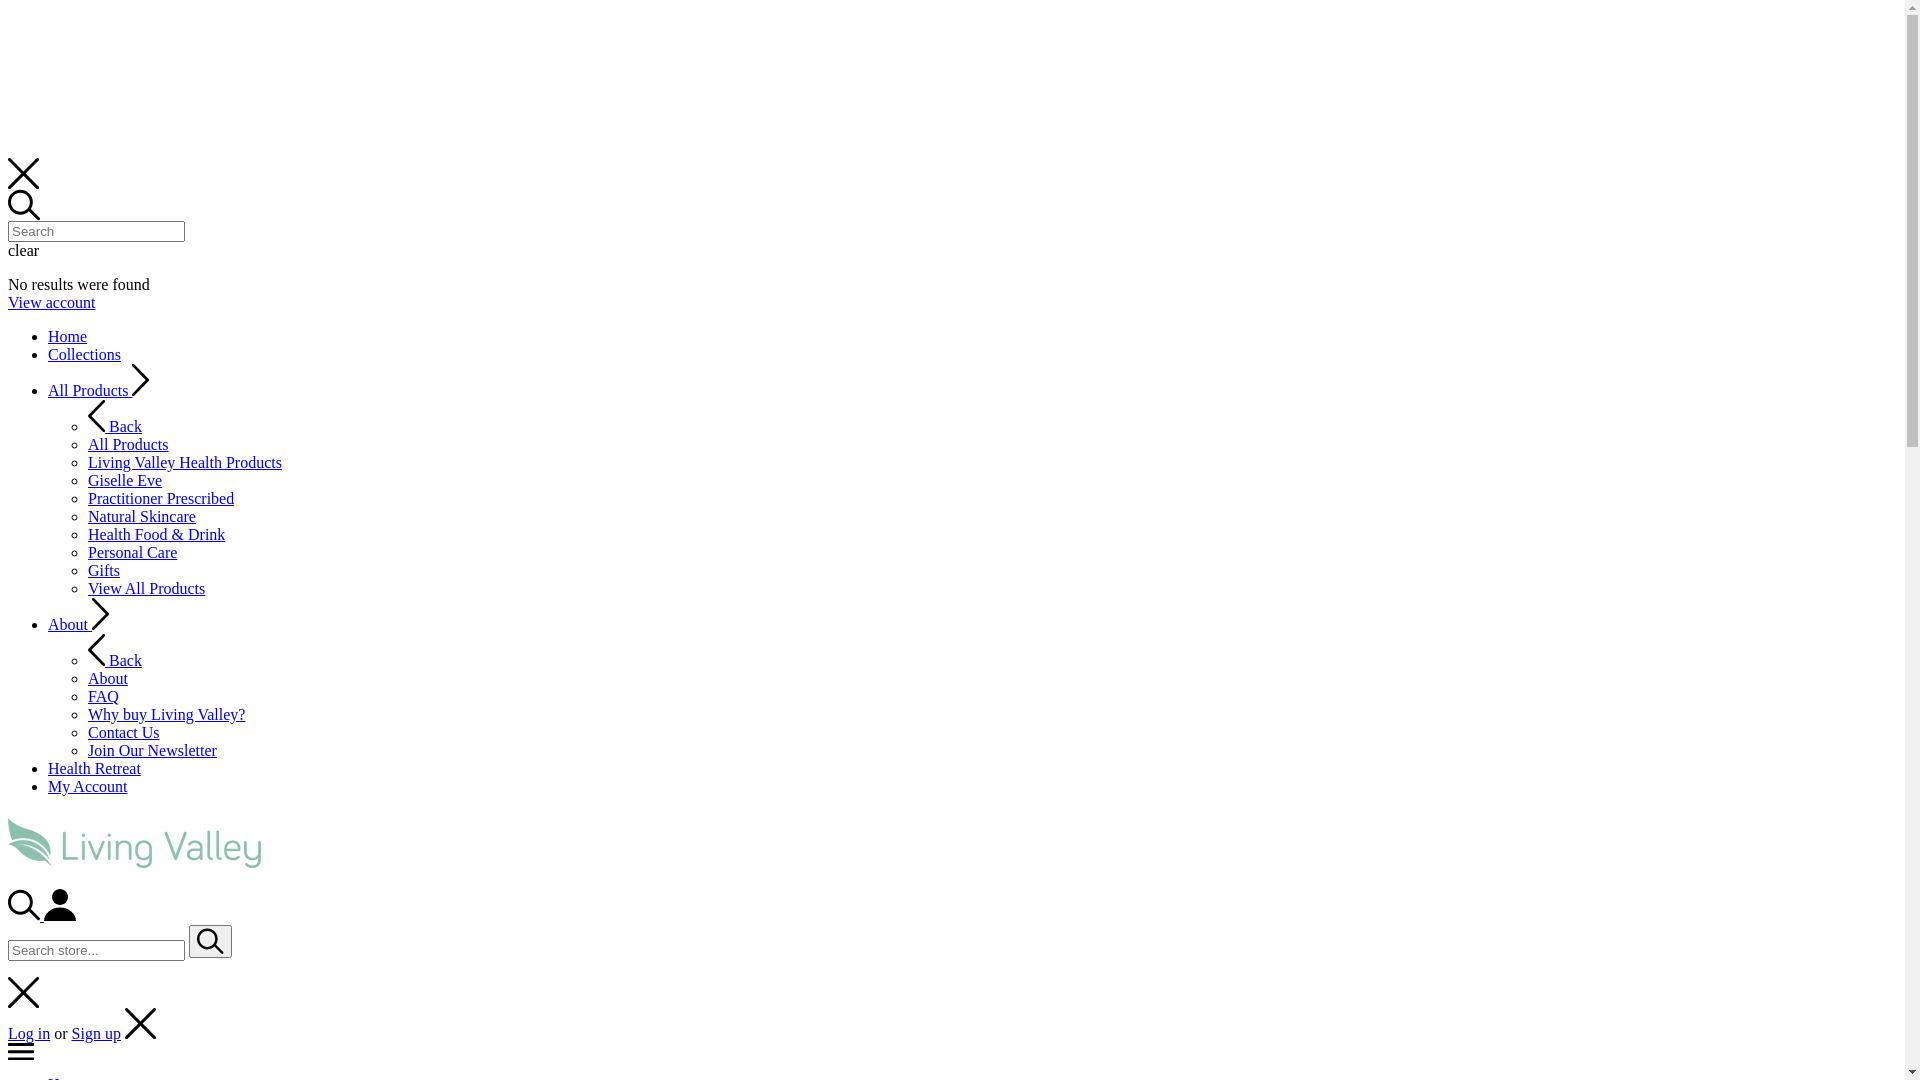  What do you see at coordinates (108, 678) in the screenshot?
I see `About` at bounding box center [108, 678].